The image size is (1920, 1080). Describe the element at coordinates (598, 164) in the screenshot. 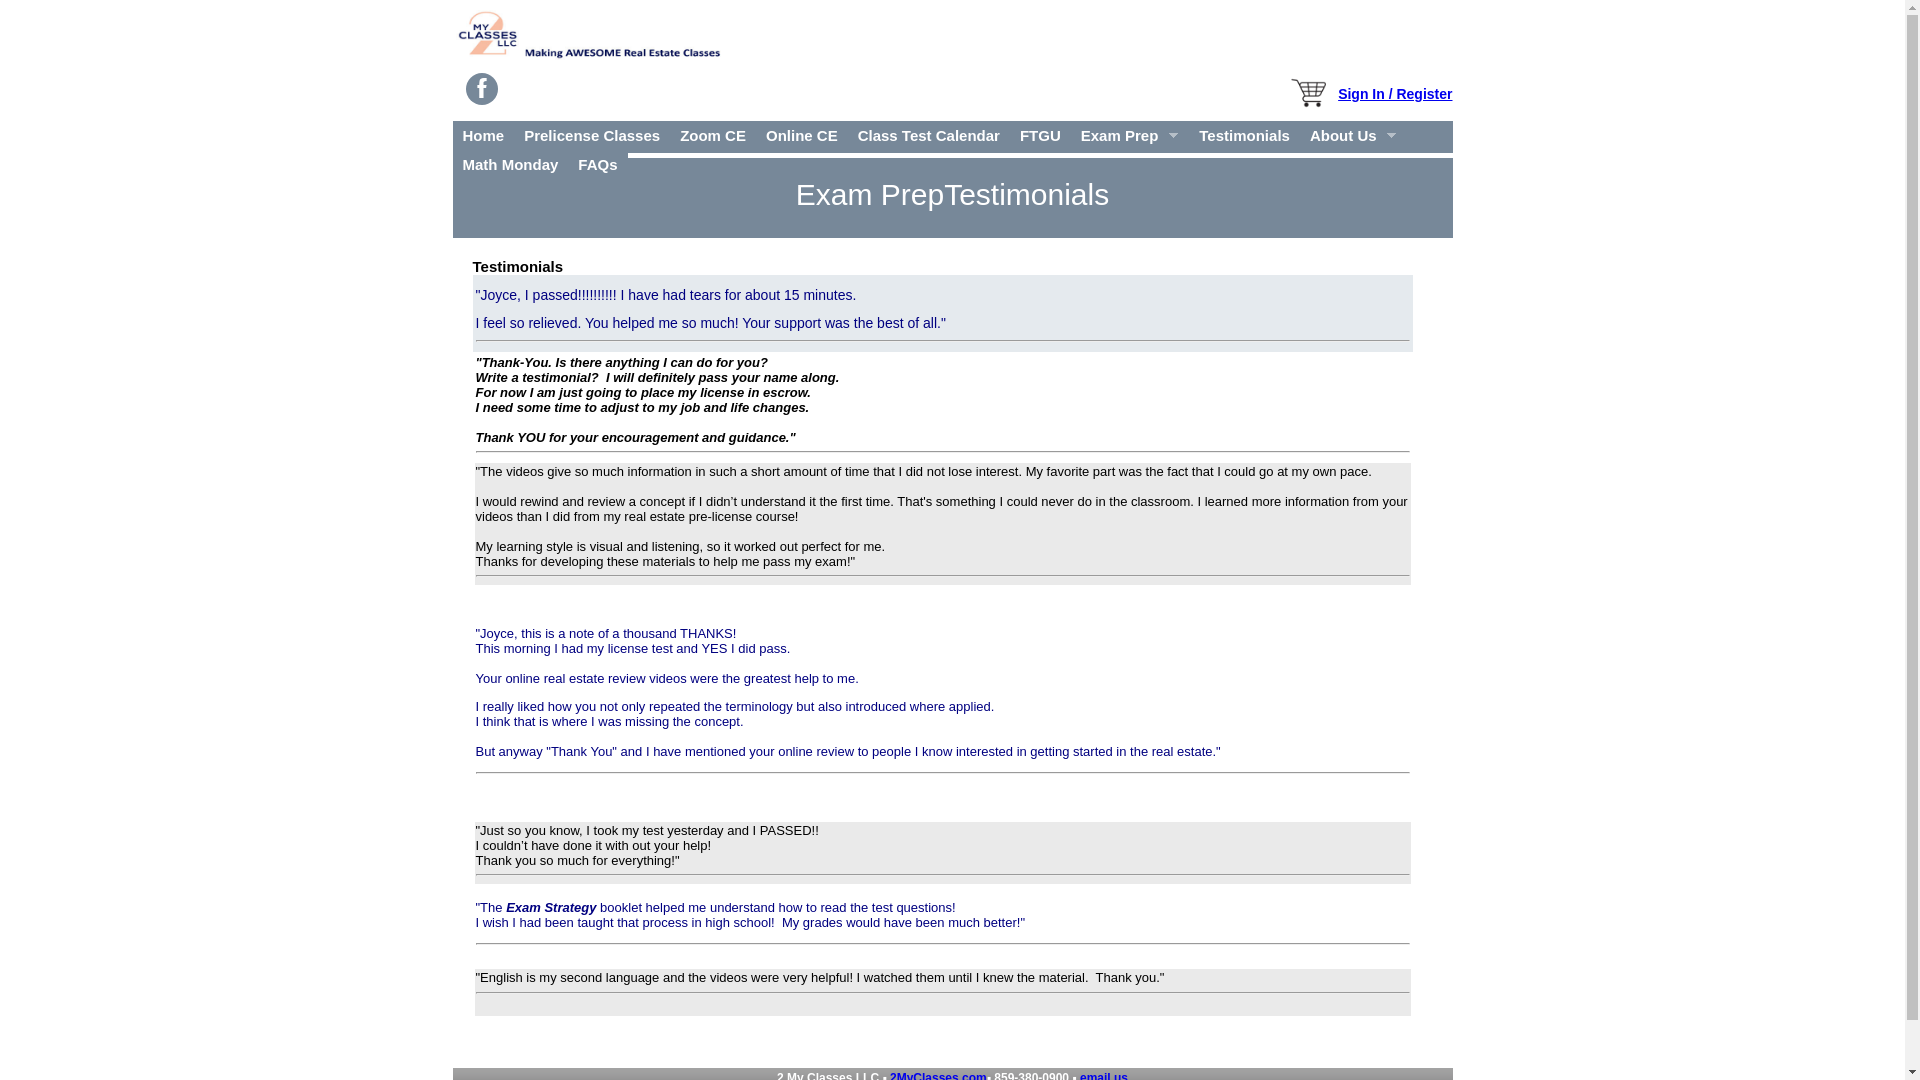

I see `FAQs` at that location.